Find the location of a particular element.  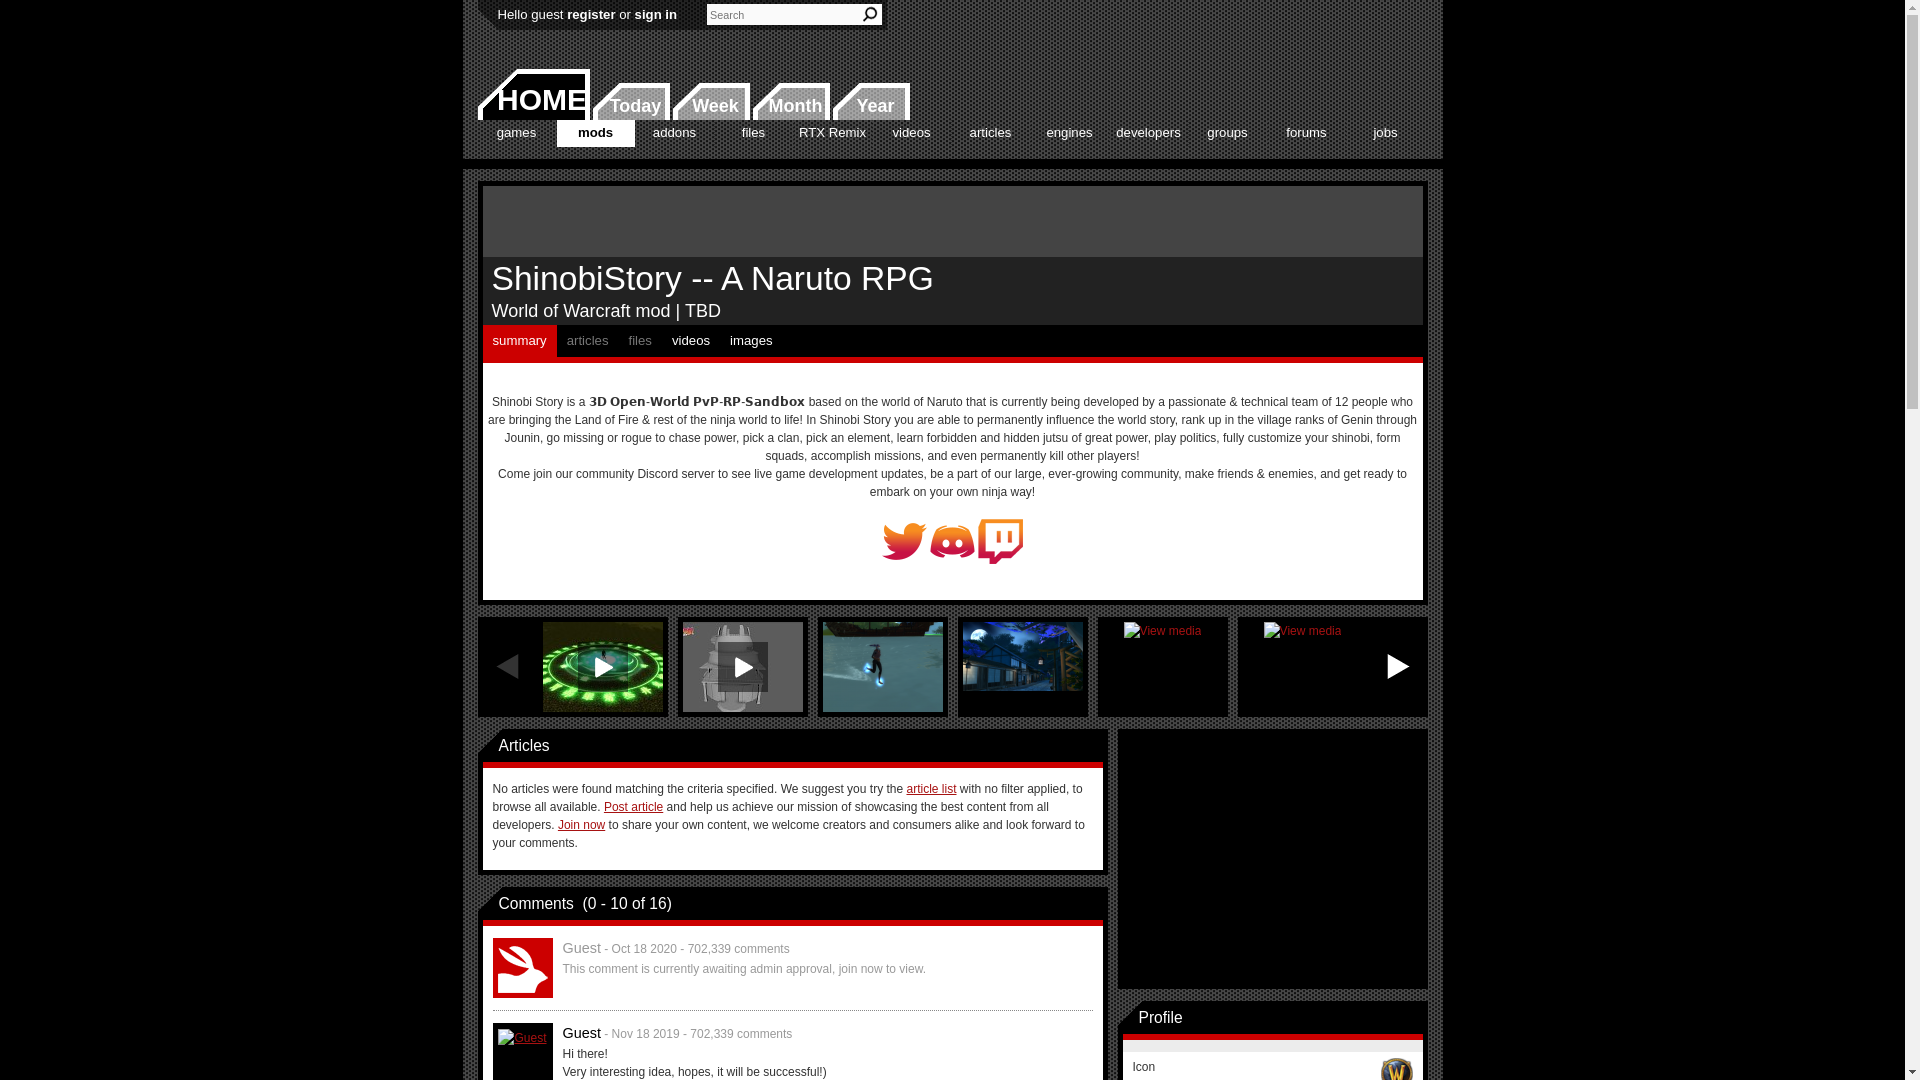

videos is located at coordinates (910, 132).